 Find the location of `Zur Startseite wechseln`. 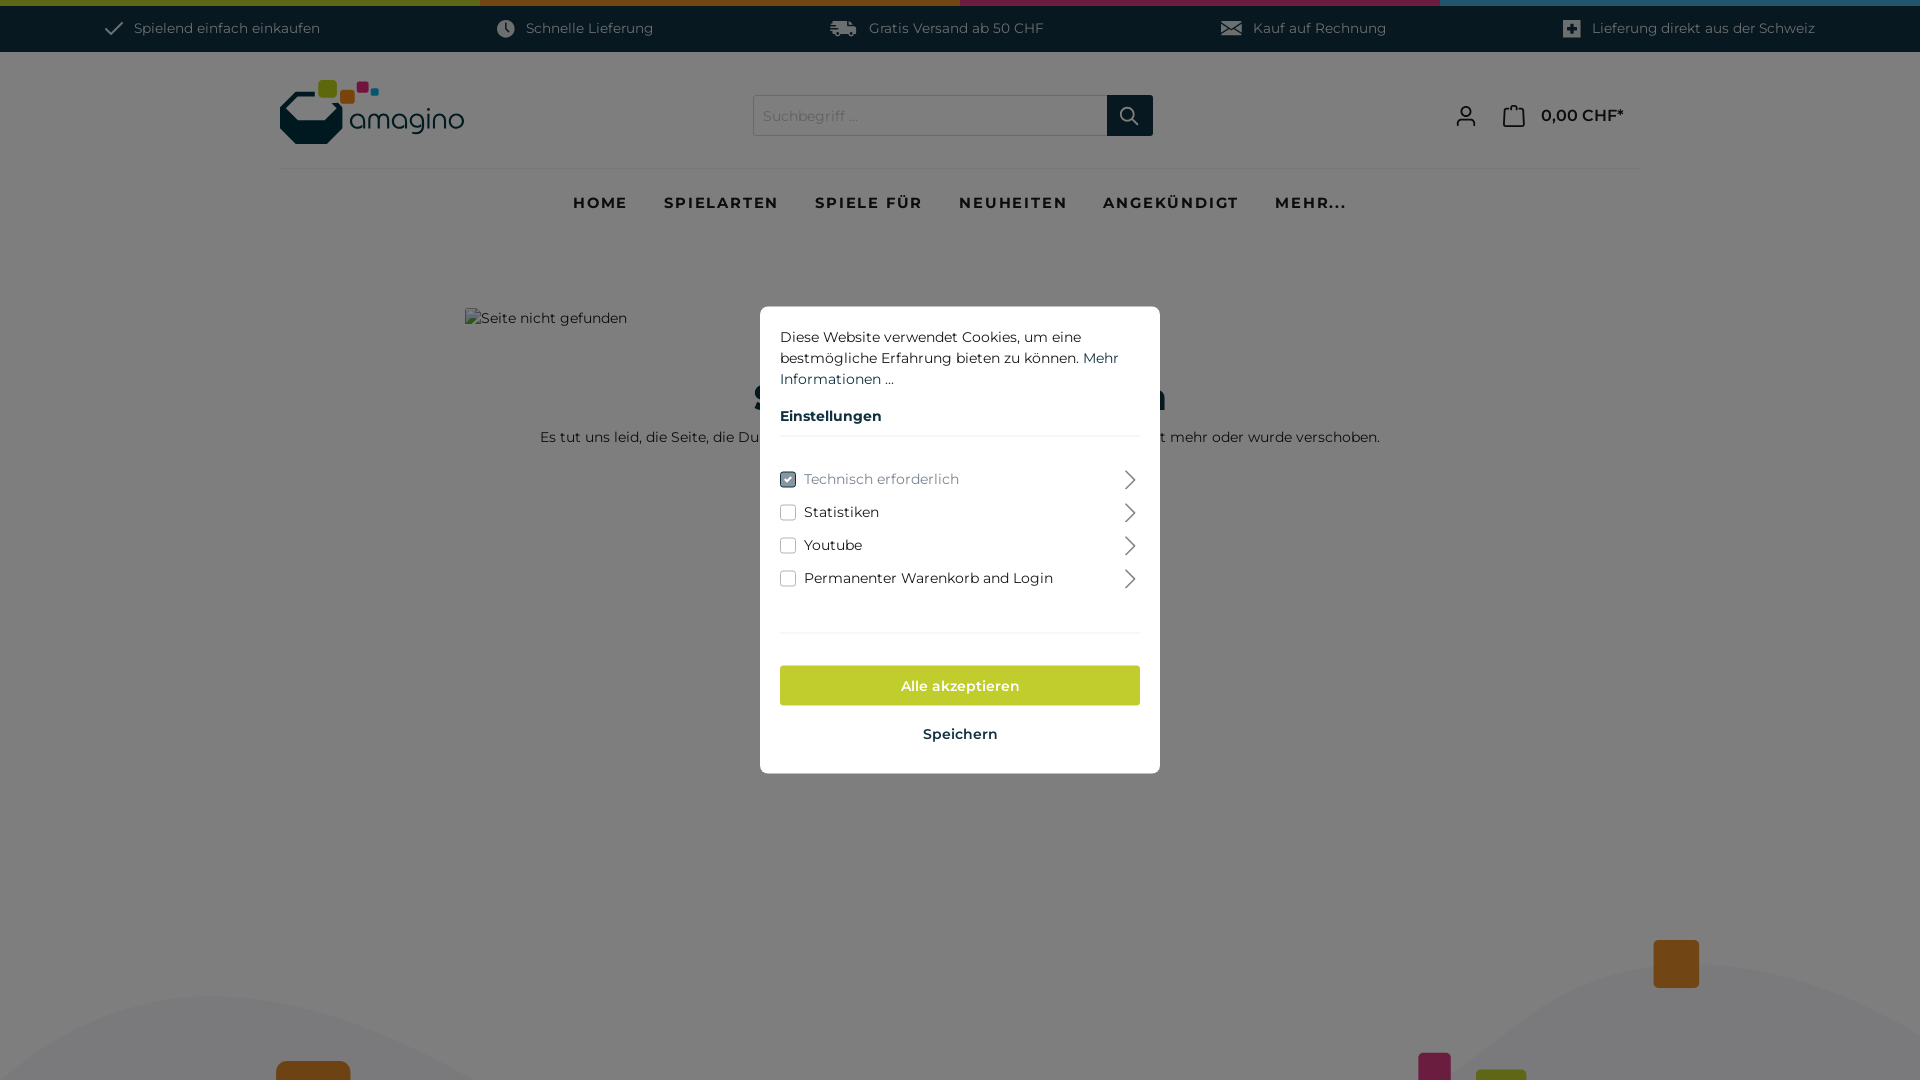

Zur Startseite wechseln is located at coordinates (372, 112).